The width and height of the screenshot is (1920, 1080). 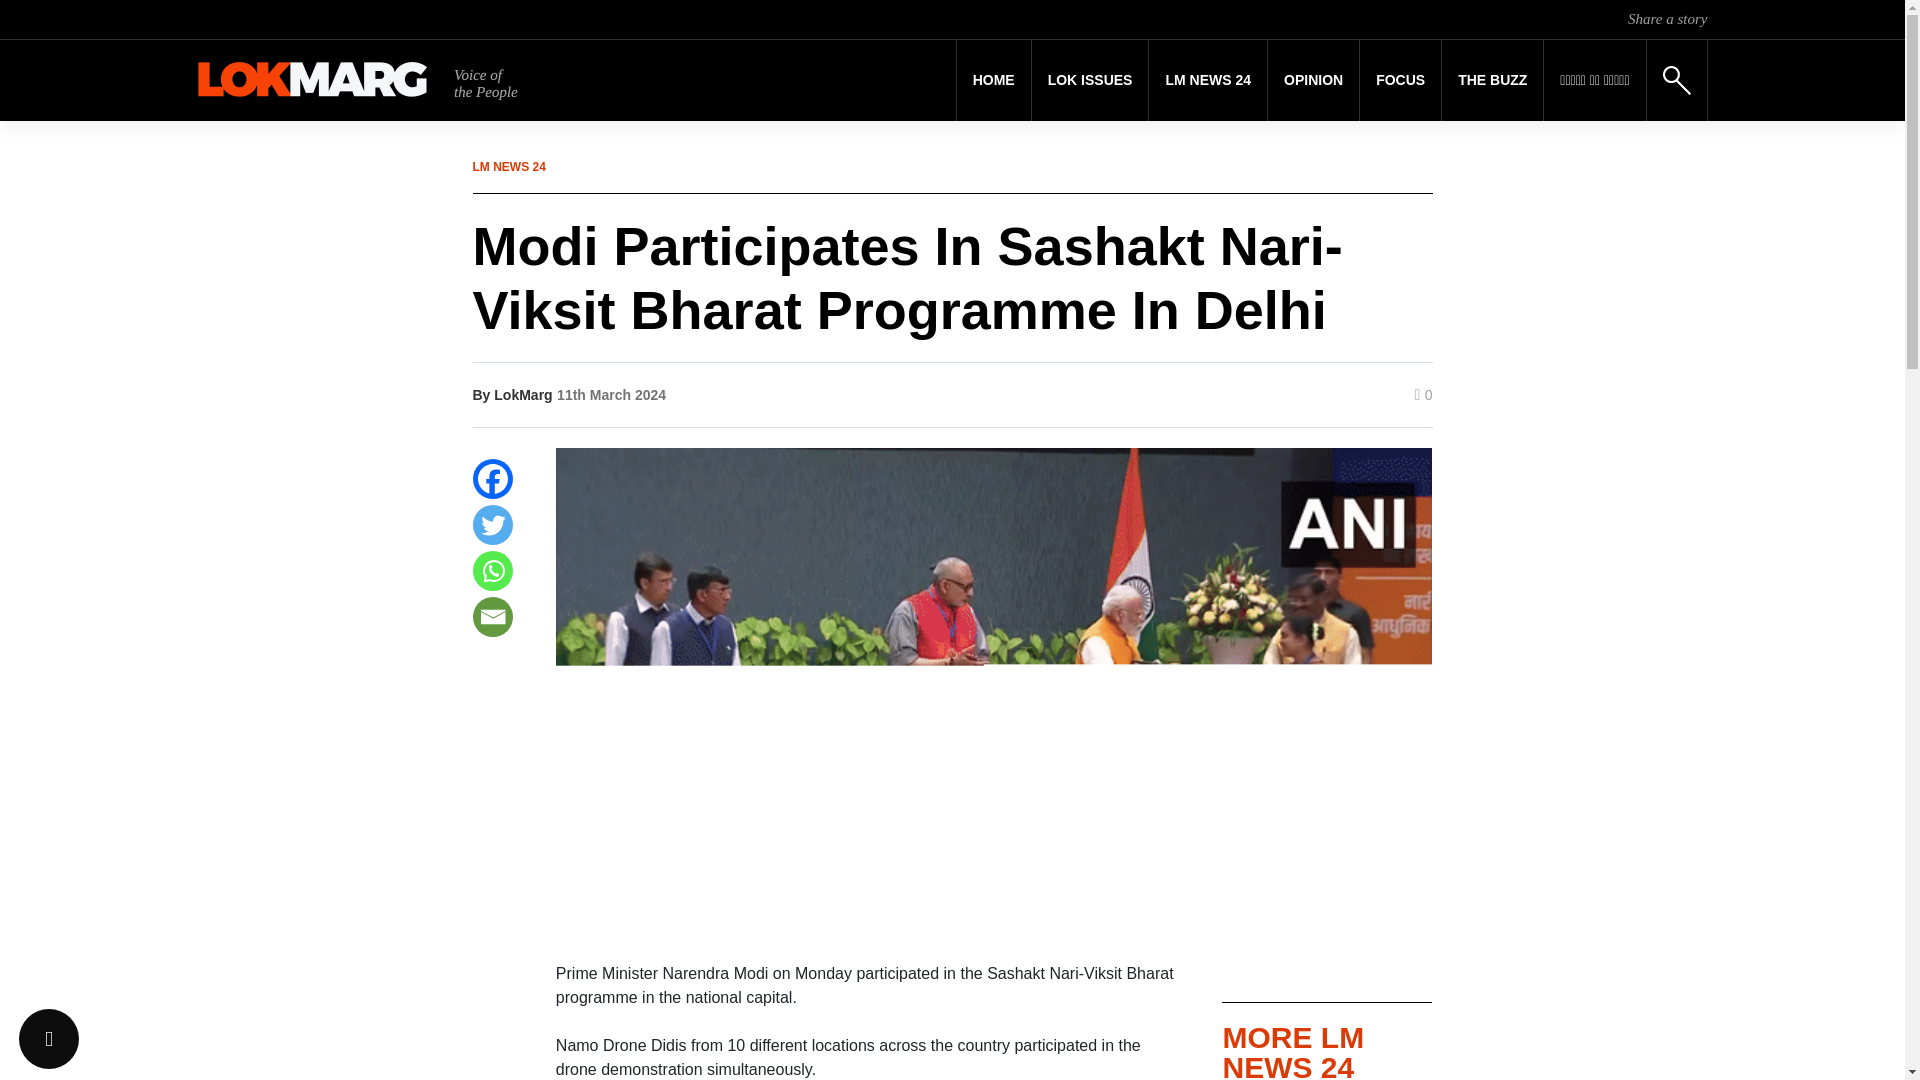 What do you see at coordinates (492, 570) in the screenshot?
I see `Whatsapp` at bounding box center [492, 570].